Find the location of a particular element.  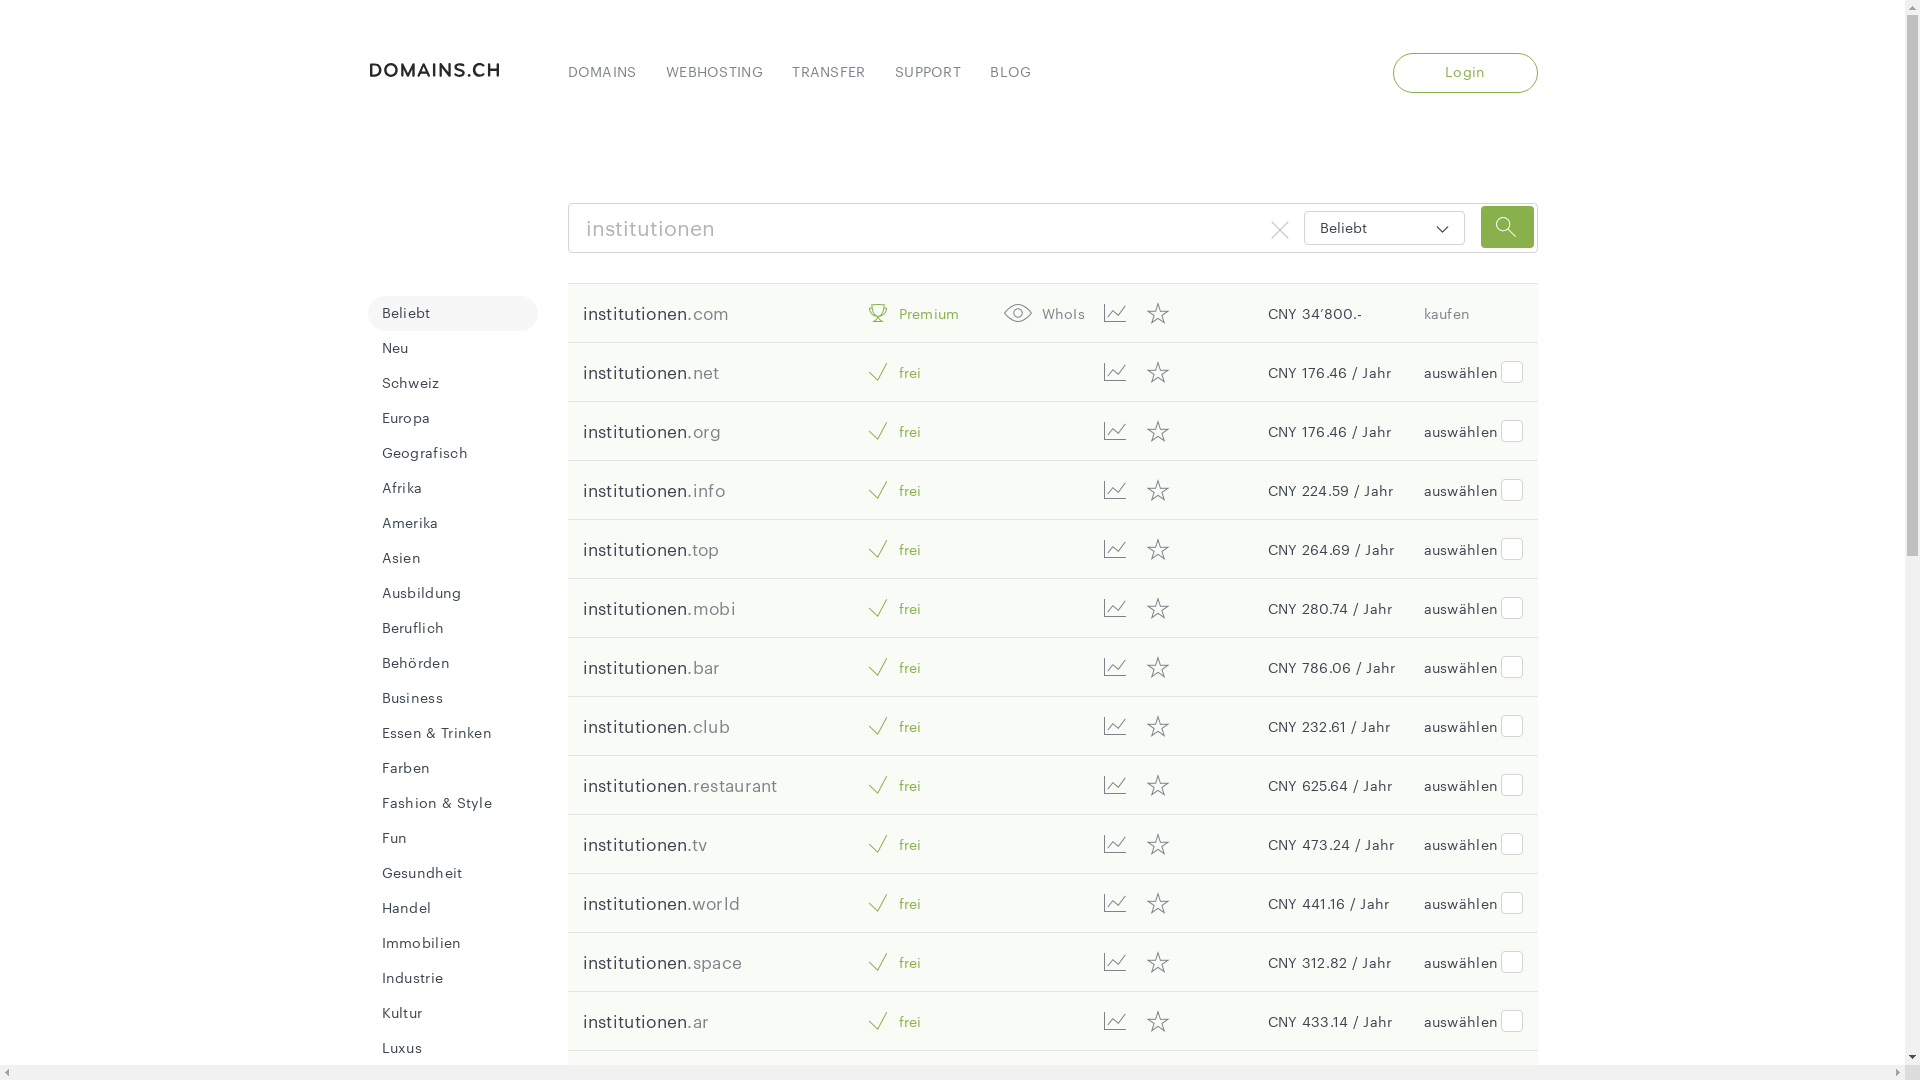

Business is located at coordinates (412, 698).